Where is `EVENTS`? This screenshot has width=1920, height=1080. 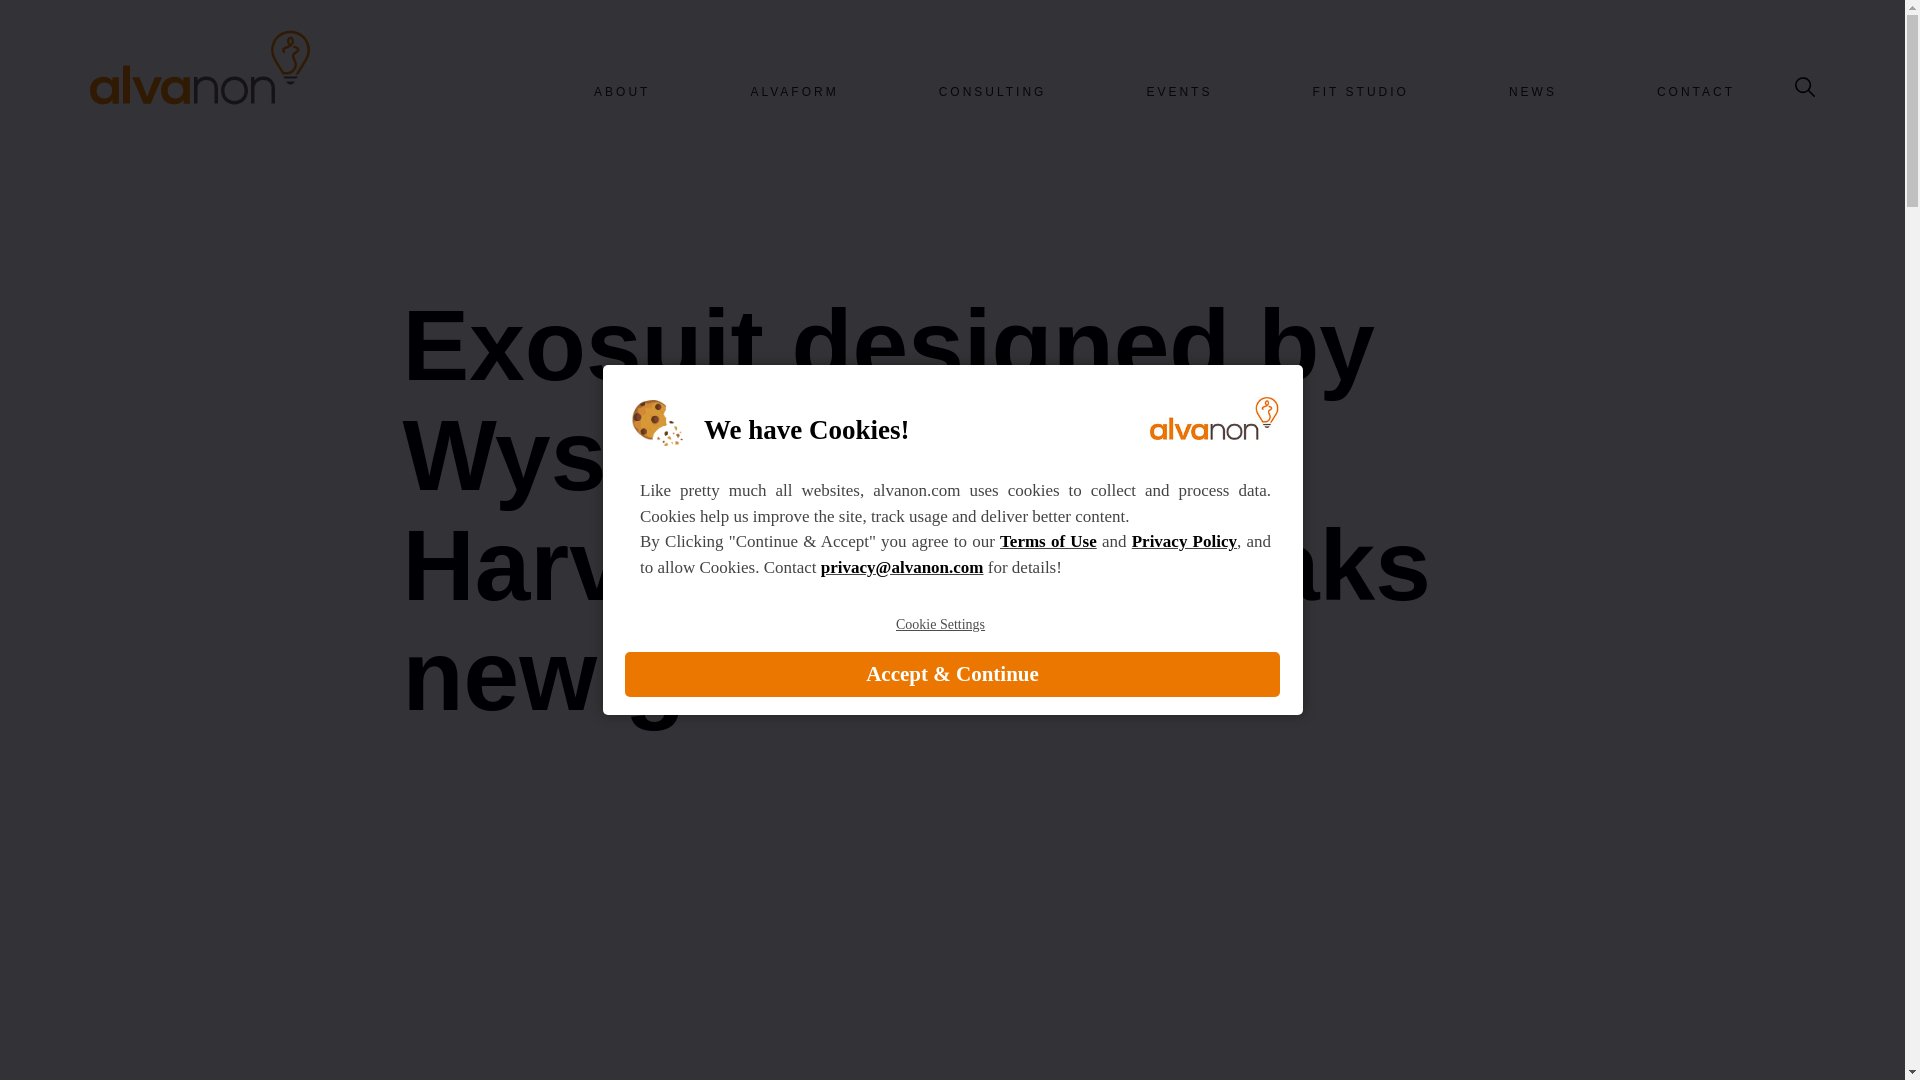 EVENTS is located at coordinates (1178, 92).